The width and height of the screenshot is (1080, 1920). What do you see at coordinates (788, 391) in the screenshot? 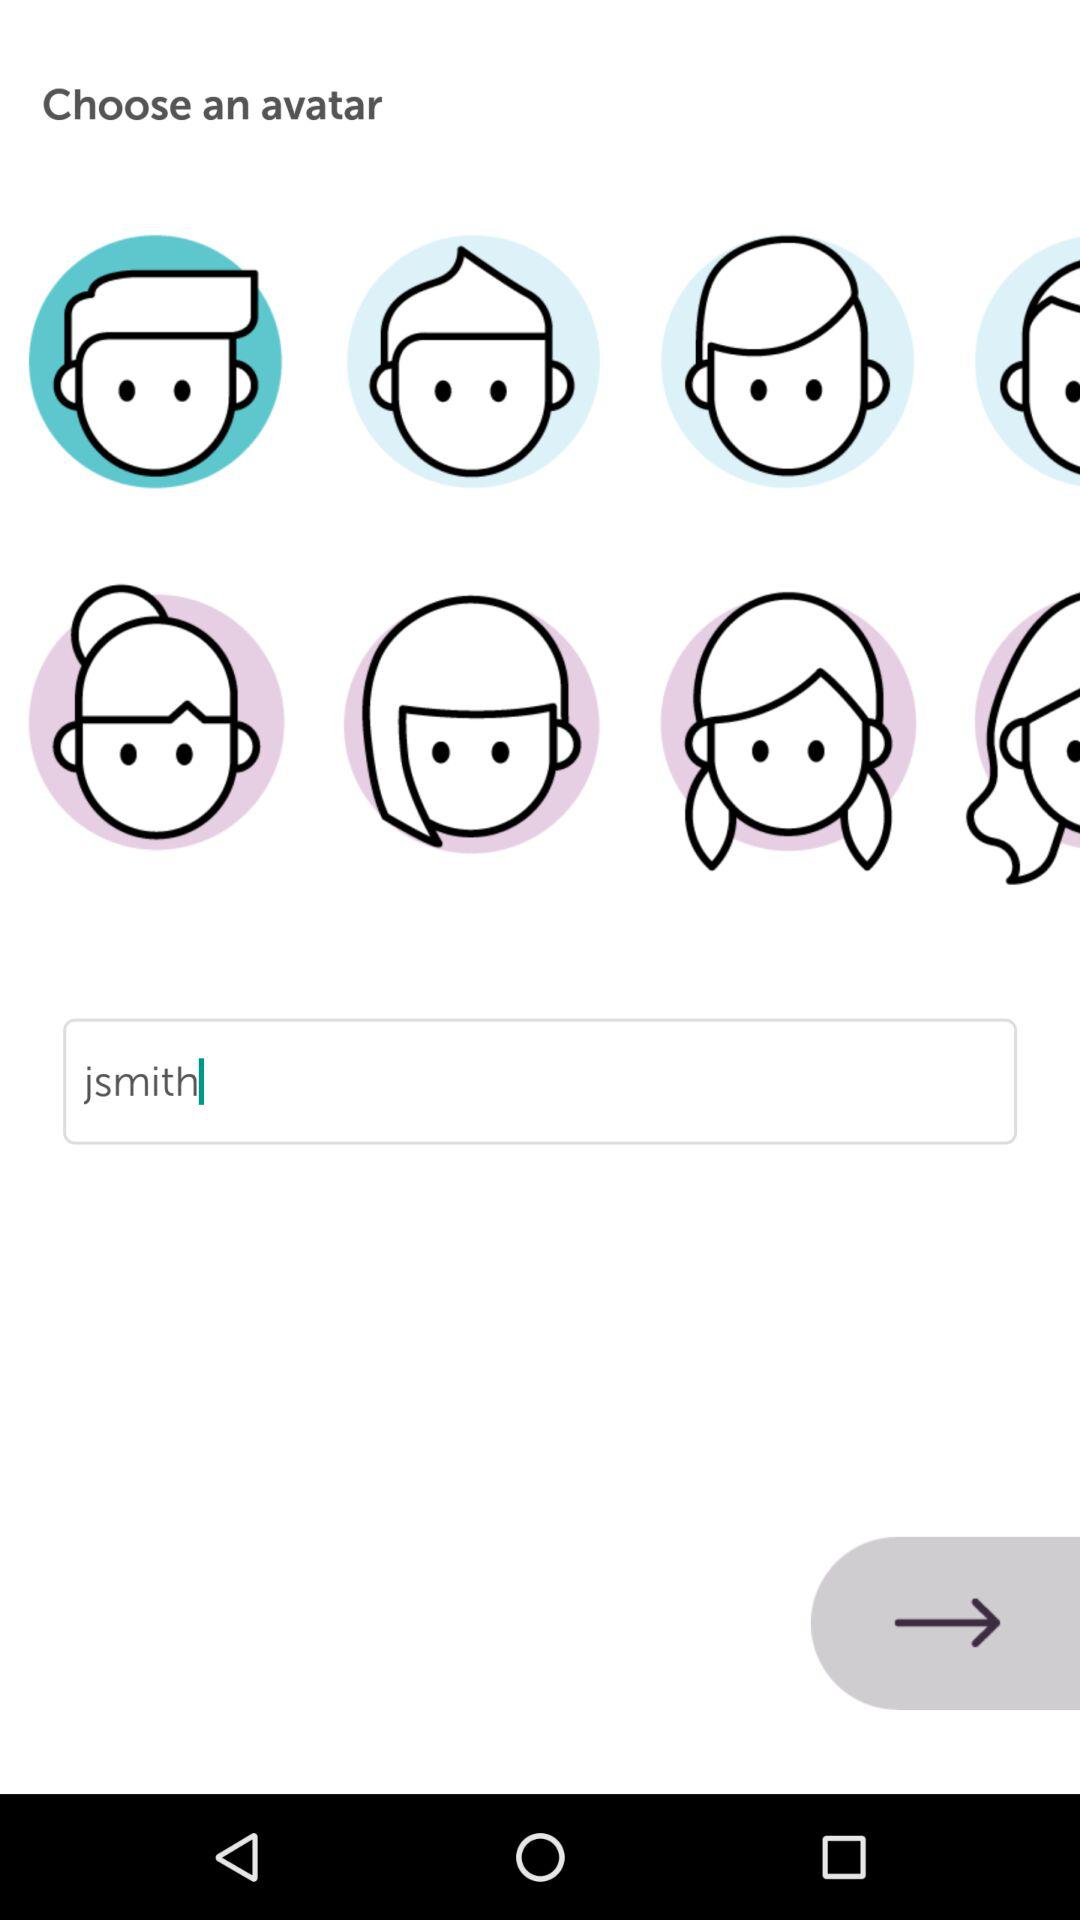
I see `click on avatar` at bounding box center [788, 391].